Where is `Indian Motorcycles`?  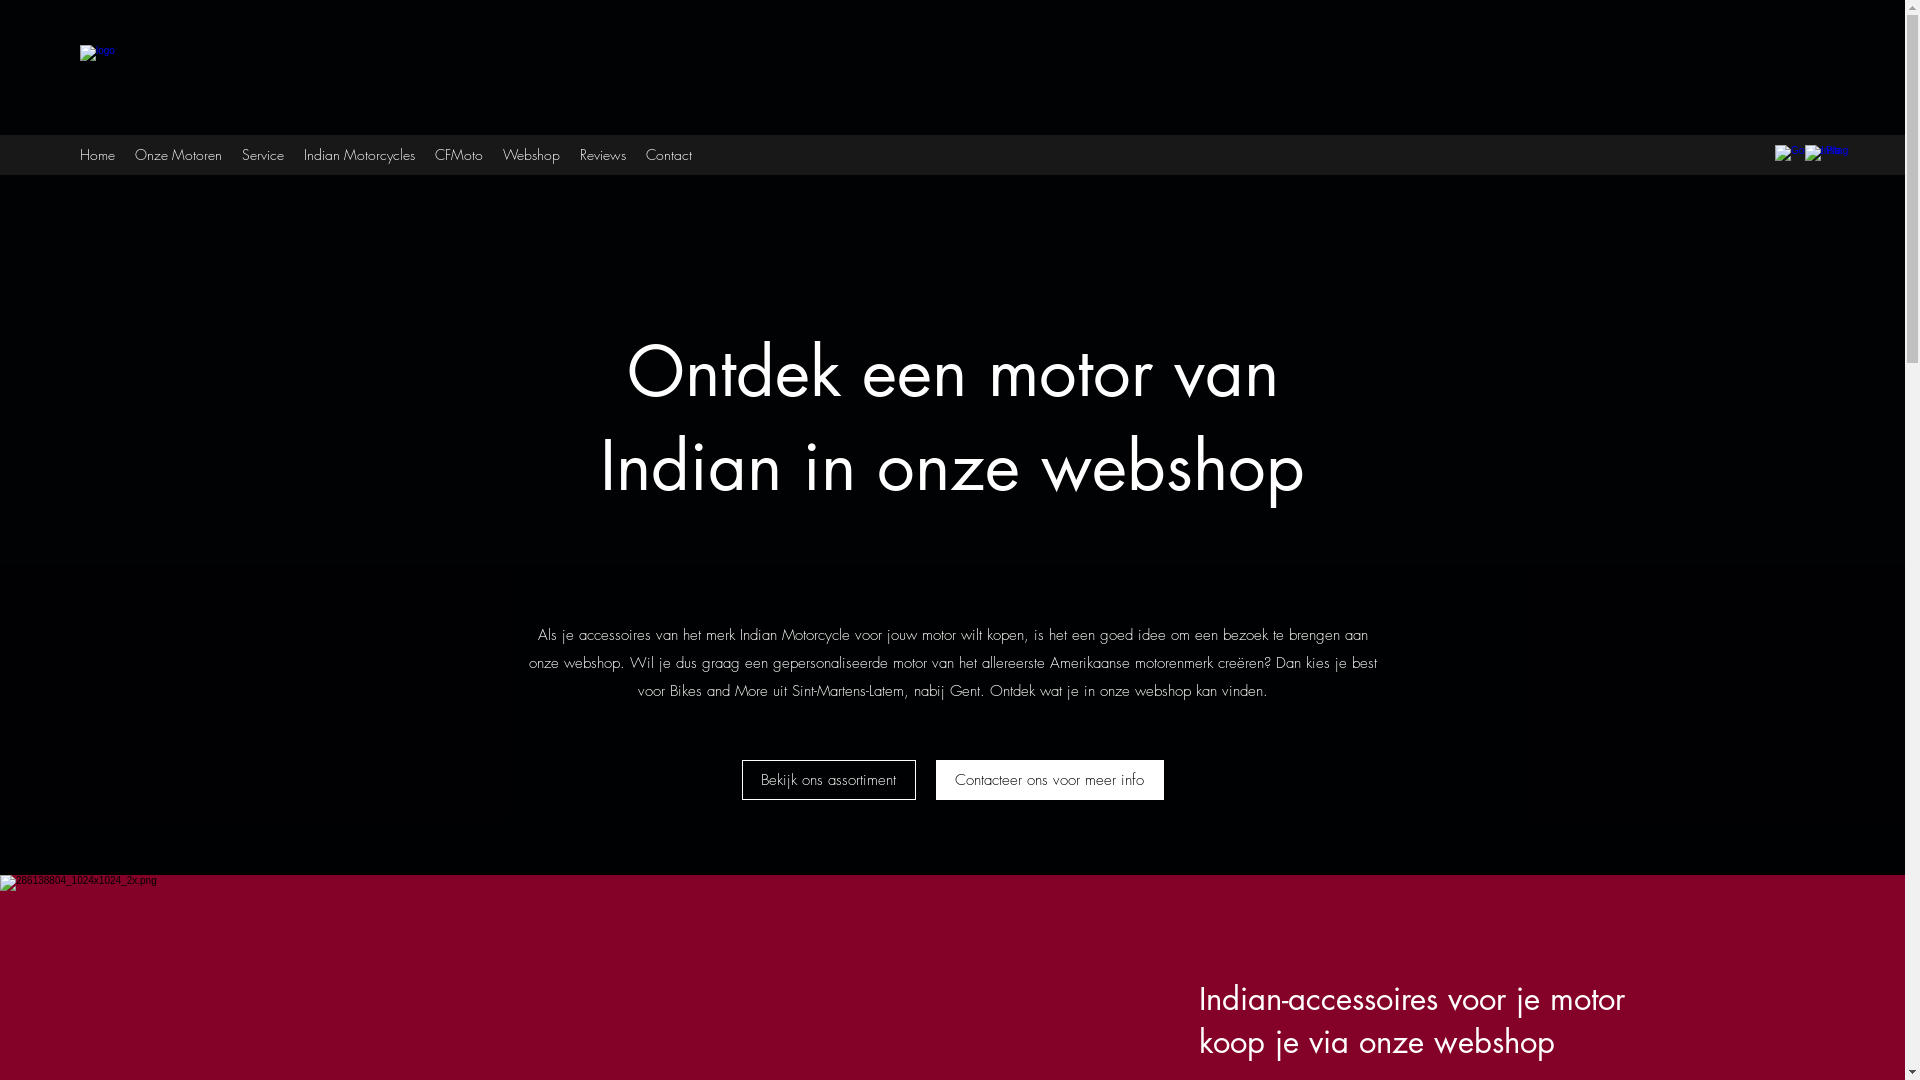 Indian Motorcycles is located at coordinates (360, 155).